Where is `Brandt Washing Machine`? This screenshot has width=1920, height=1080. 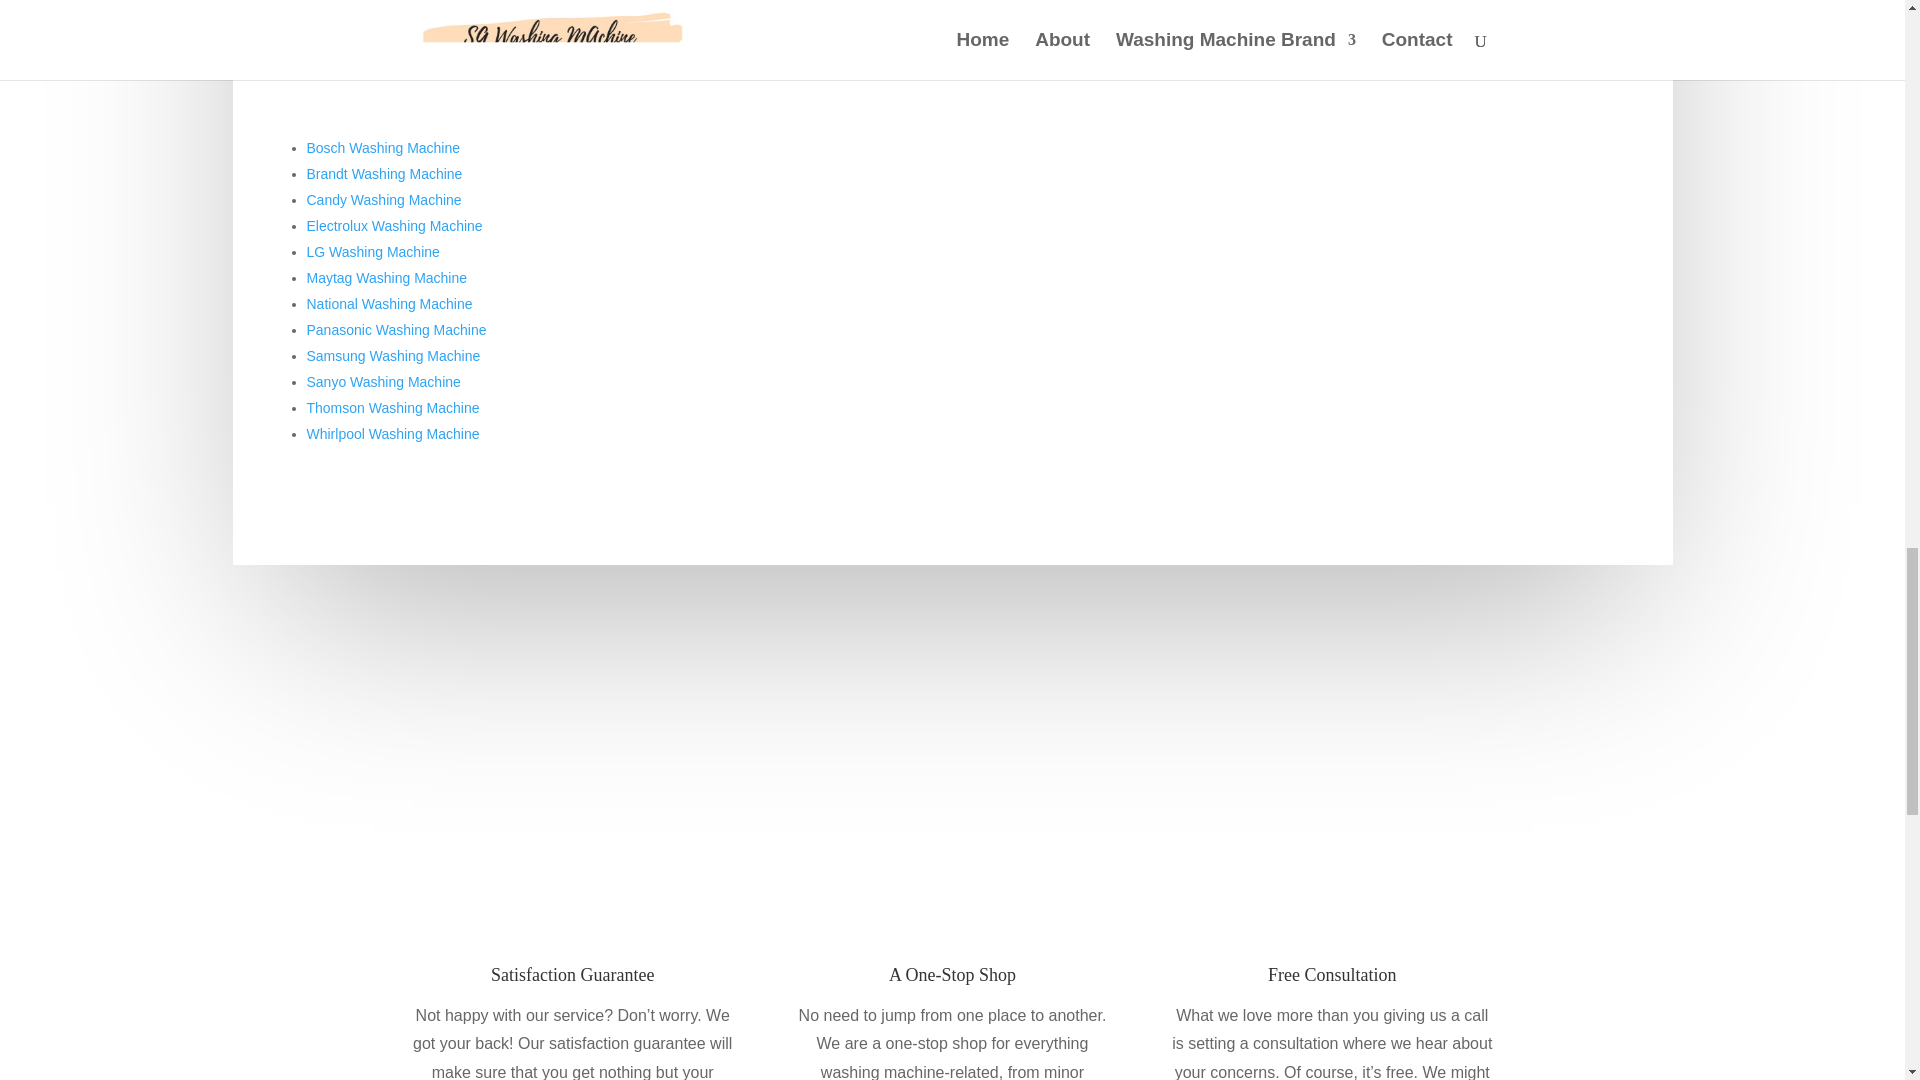
Brandt Washing Machine is located at coordinates (384, 174).